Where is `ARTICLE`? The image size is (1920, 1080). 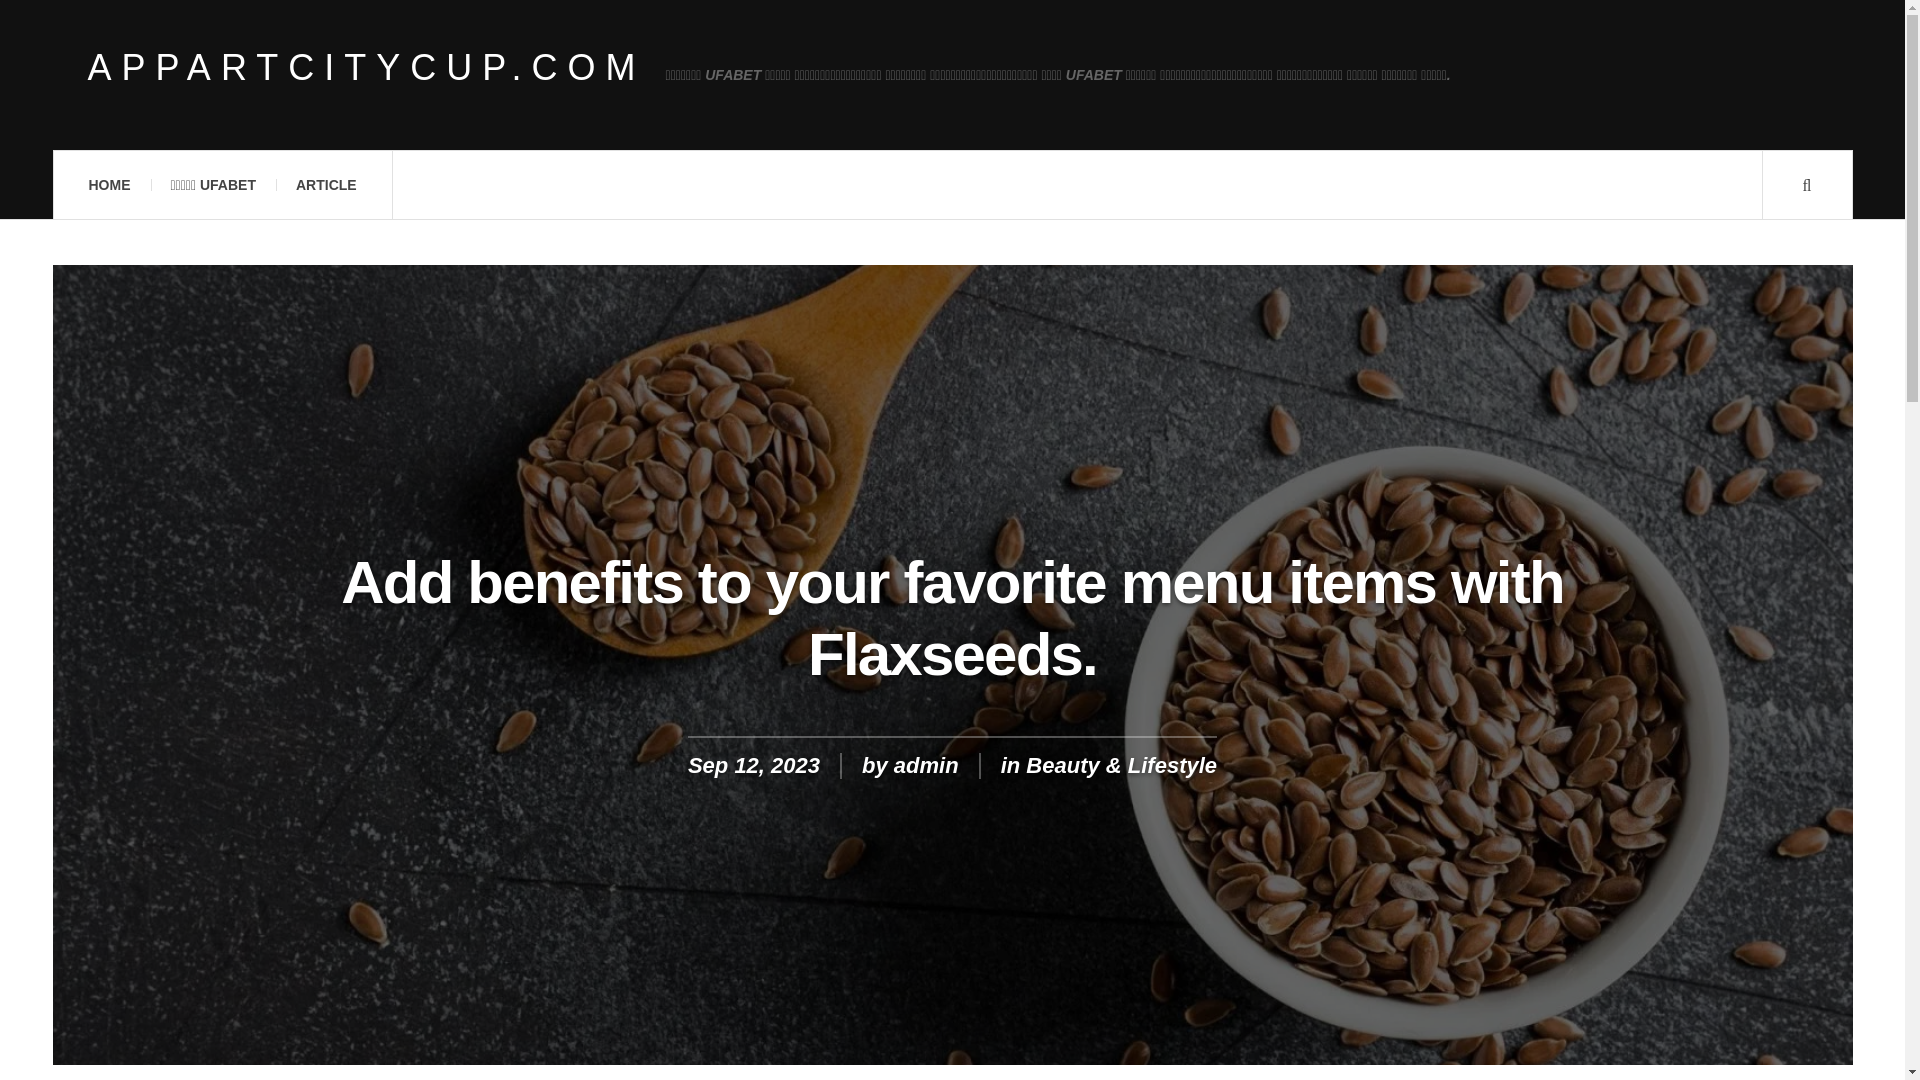 ARTICLE is located at coordinates (326, 185).